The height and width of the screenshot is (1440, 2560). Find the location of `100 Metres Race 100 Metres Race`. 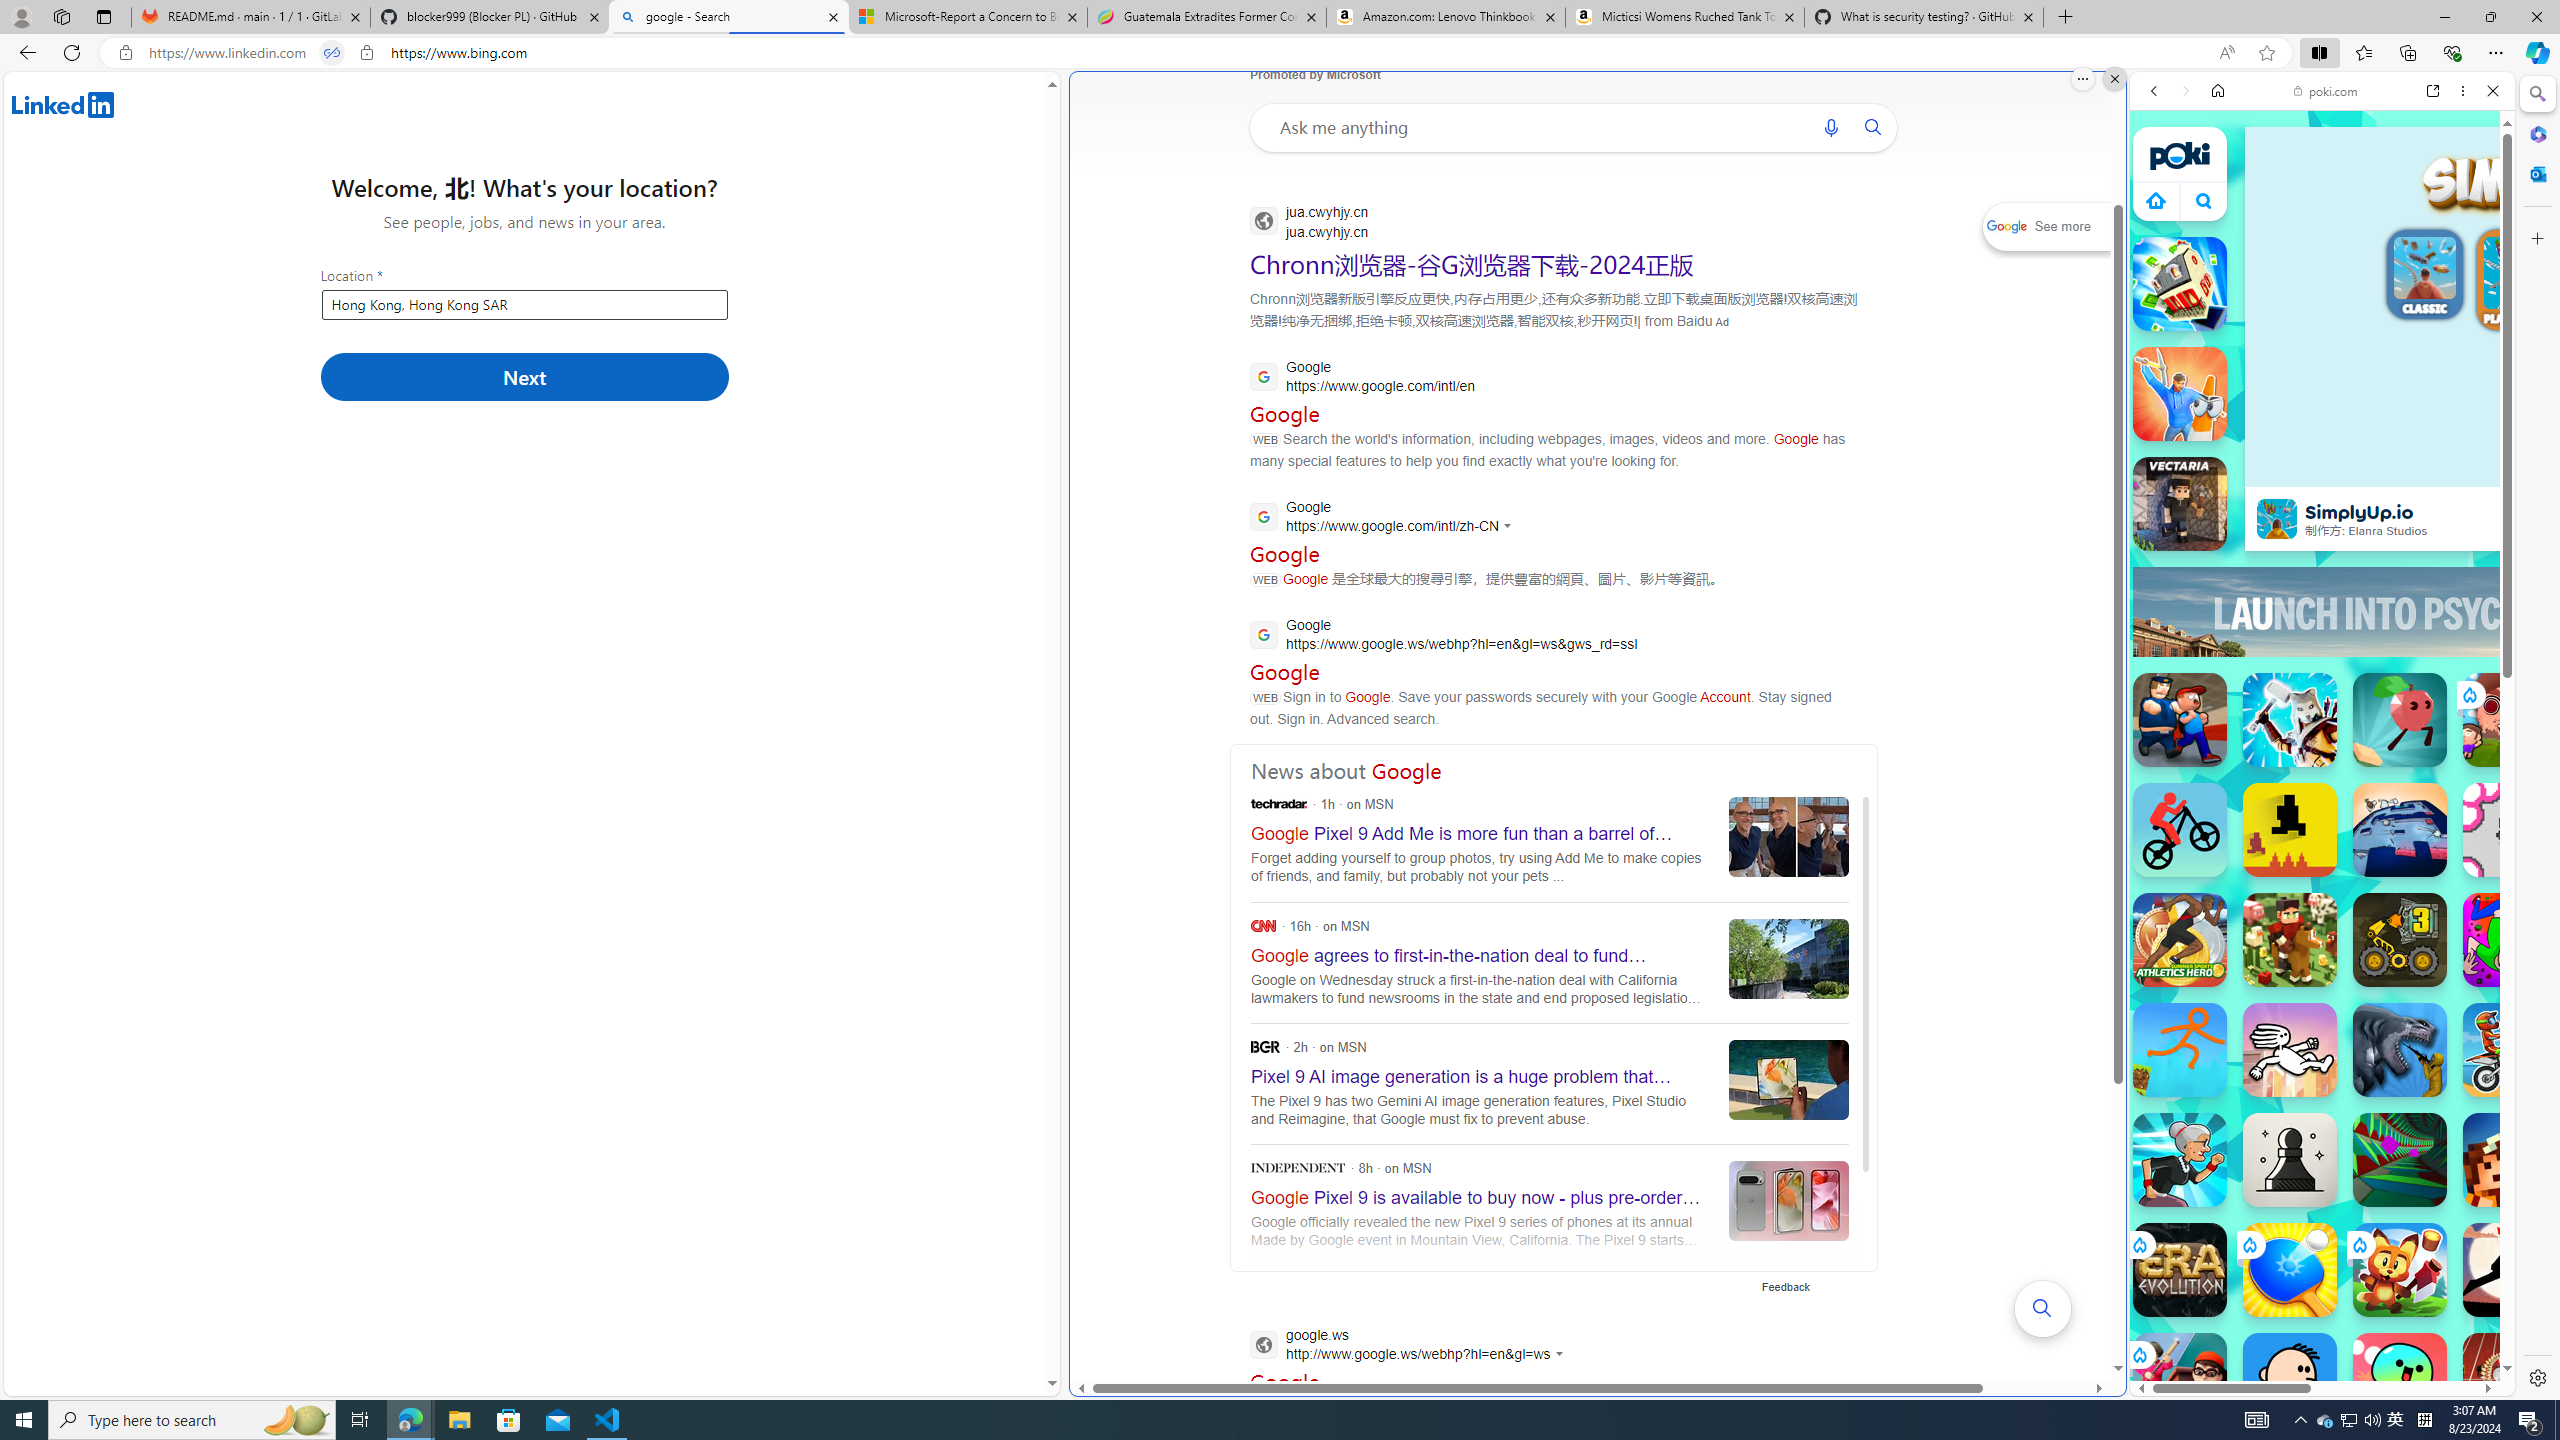

100 Metres Race 100 Metres Race is located at coordinates (2510, 1380).